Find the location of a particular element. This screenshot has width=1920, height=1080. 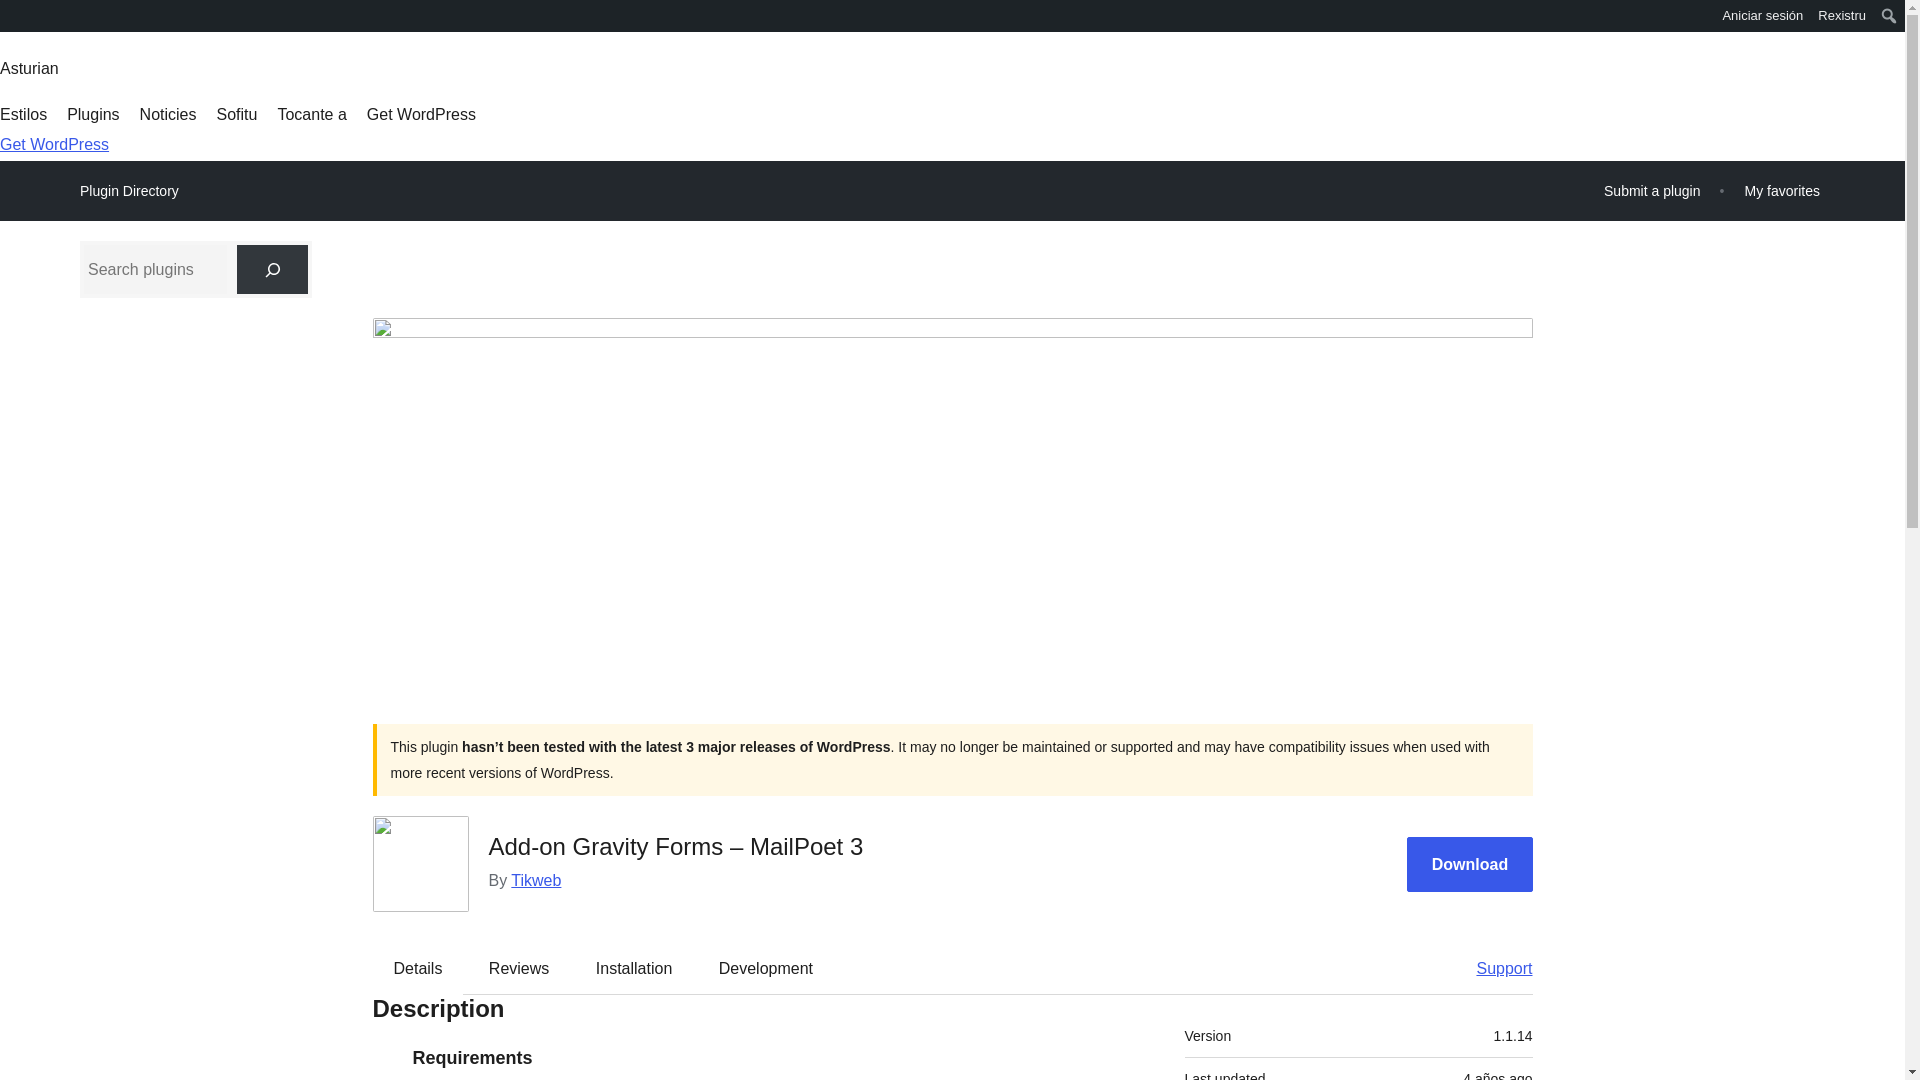

Submit a plugin is located at coordinates (1652, 190).